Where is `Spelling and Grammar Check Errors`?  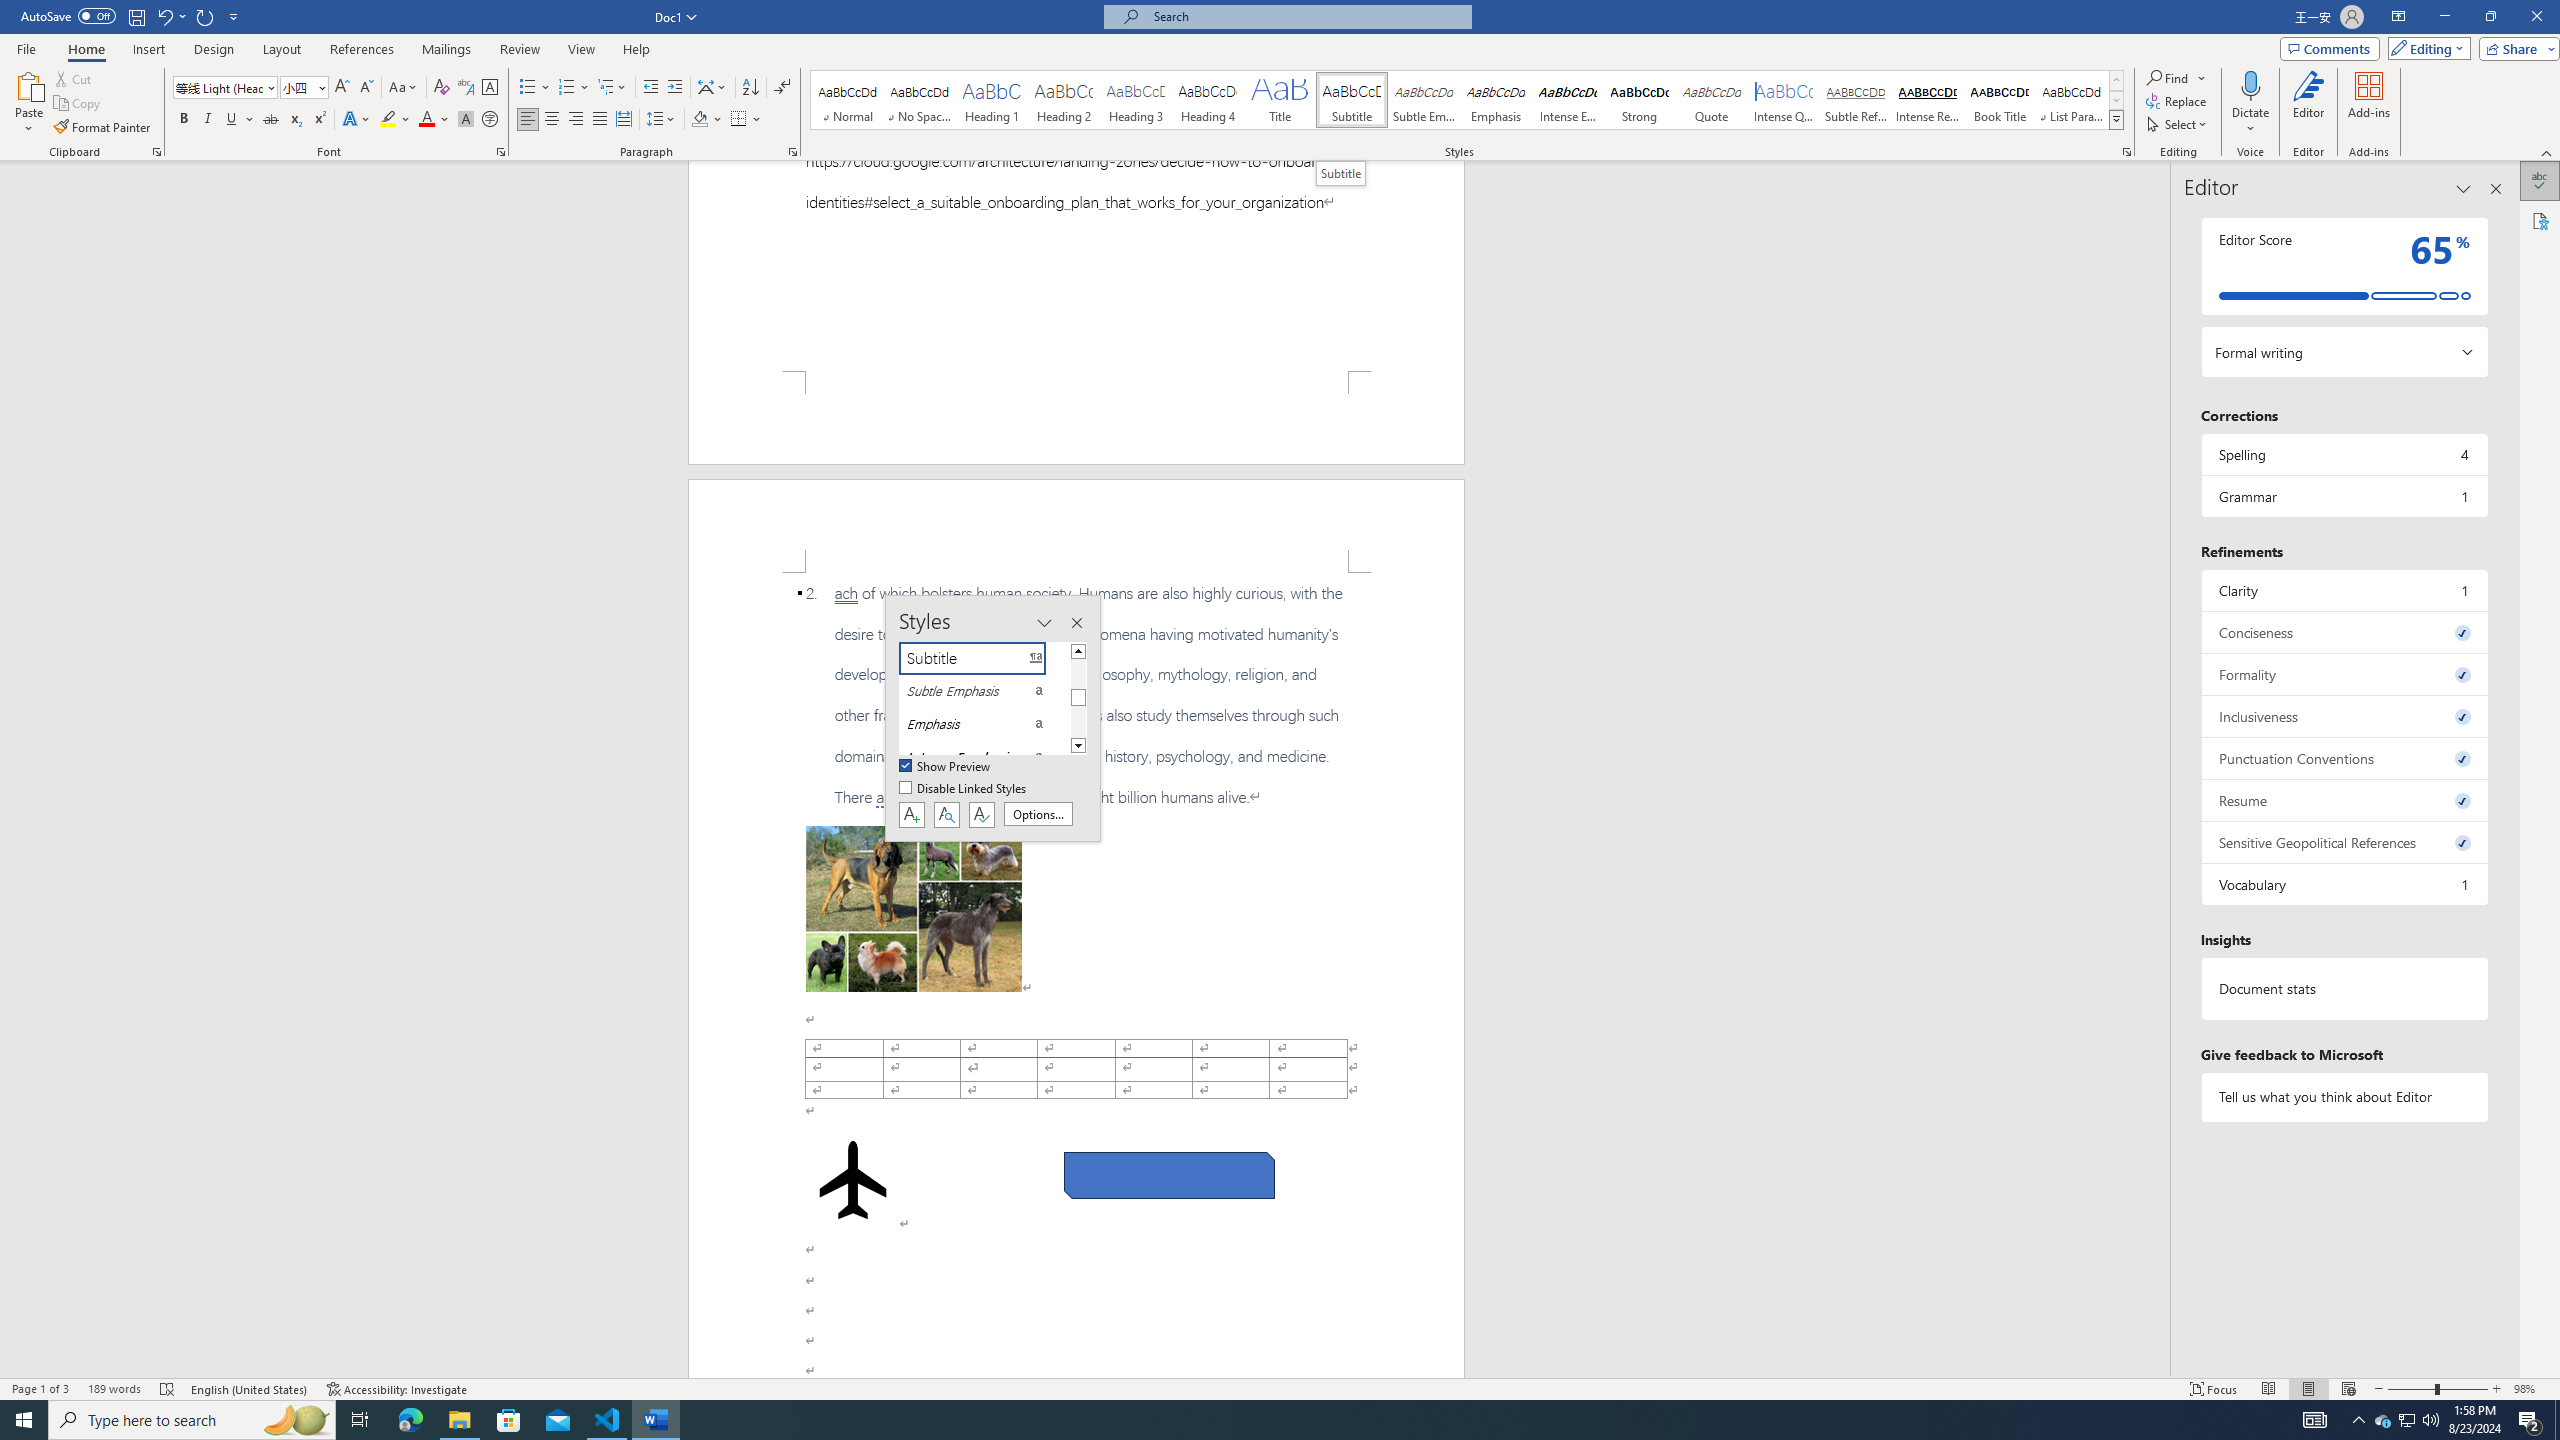 Spelling and Grammar Check Errors is located at coordinates (168, 1389).